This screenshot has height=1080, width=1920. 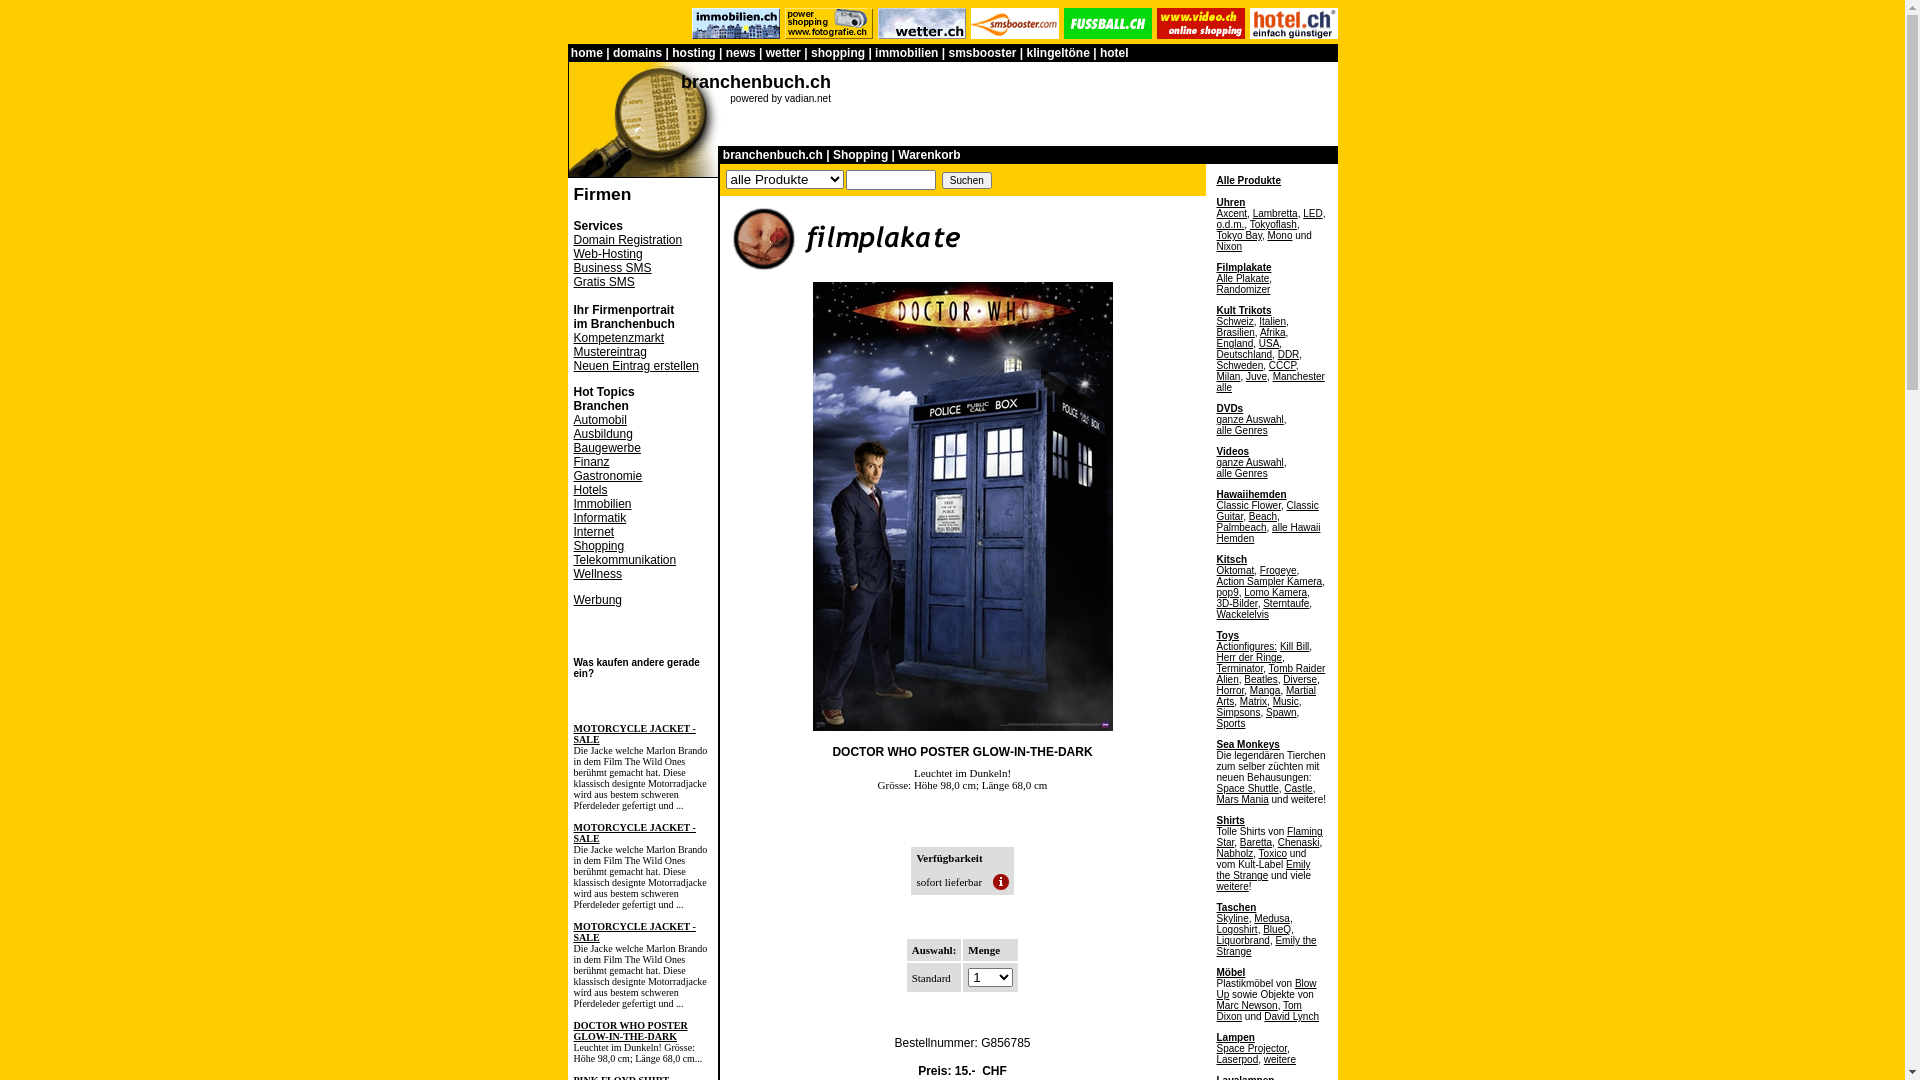 What do you see at coordinates (1267, 511) in the screenshot?
I see `Classic Guitar` at bounding box center [1267, 511].